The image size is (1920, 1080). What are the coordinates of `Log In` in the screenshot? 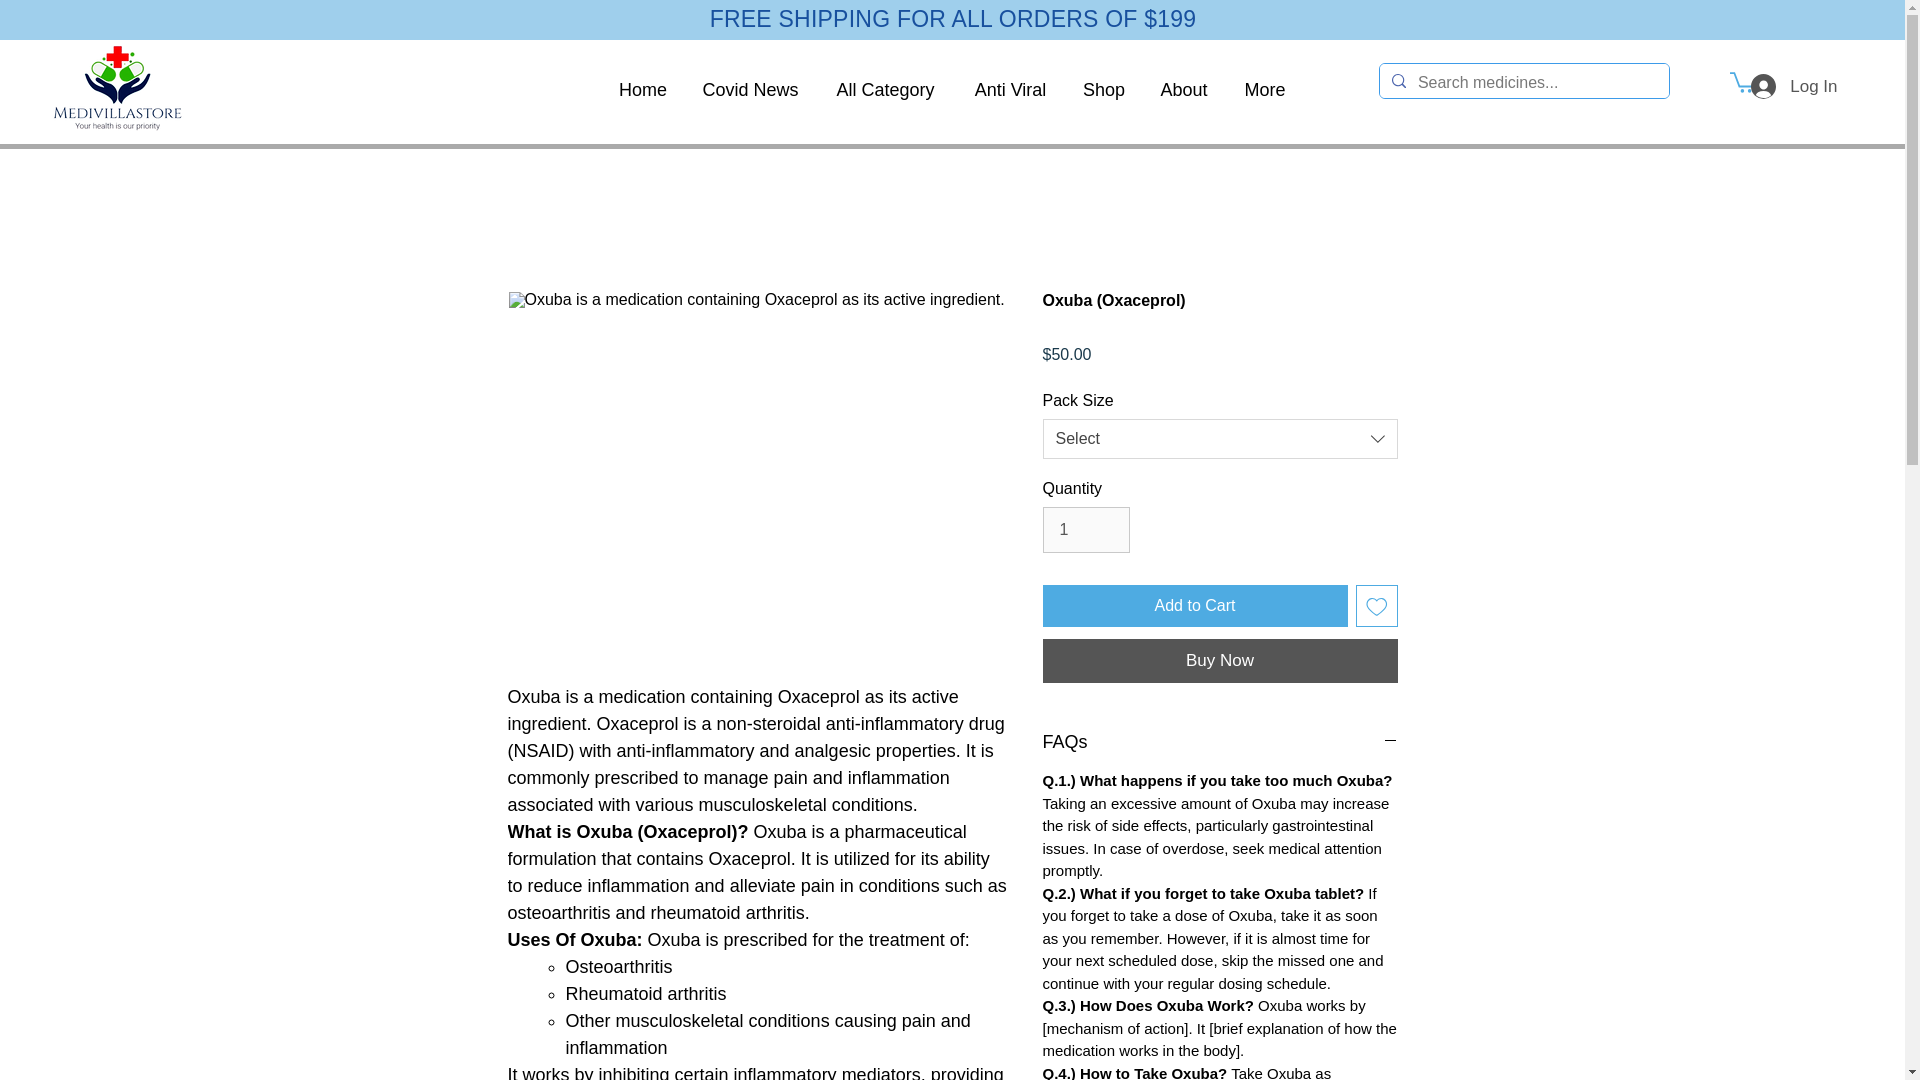 It's located at (1794, 86).